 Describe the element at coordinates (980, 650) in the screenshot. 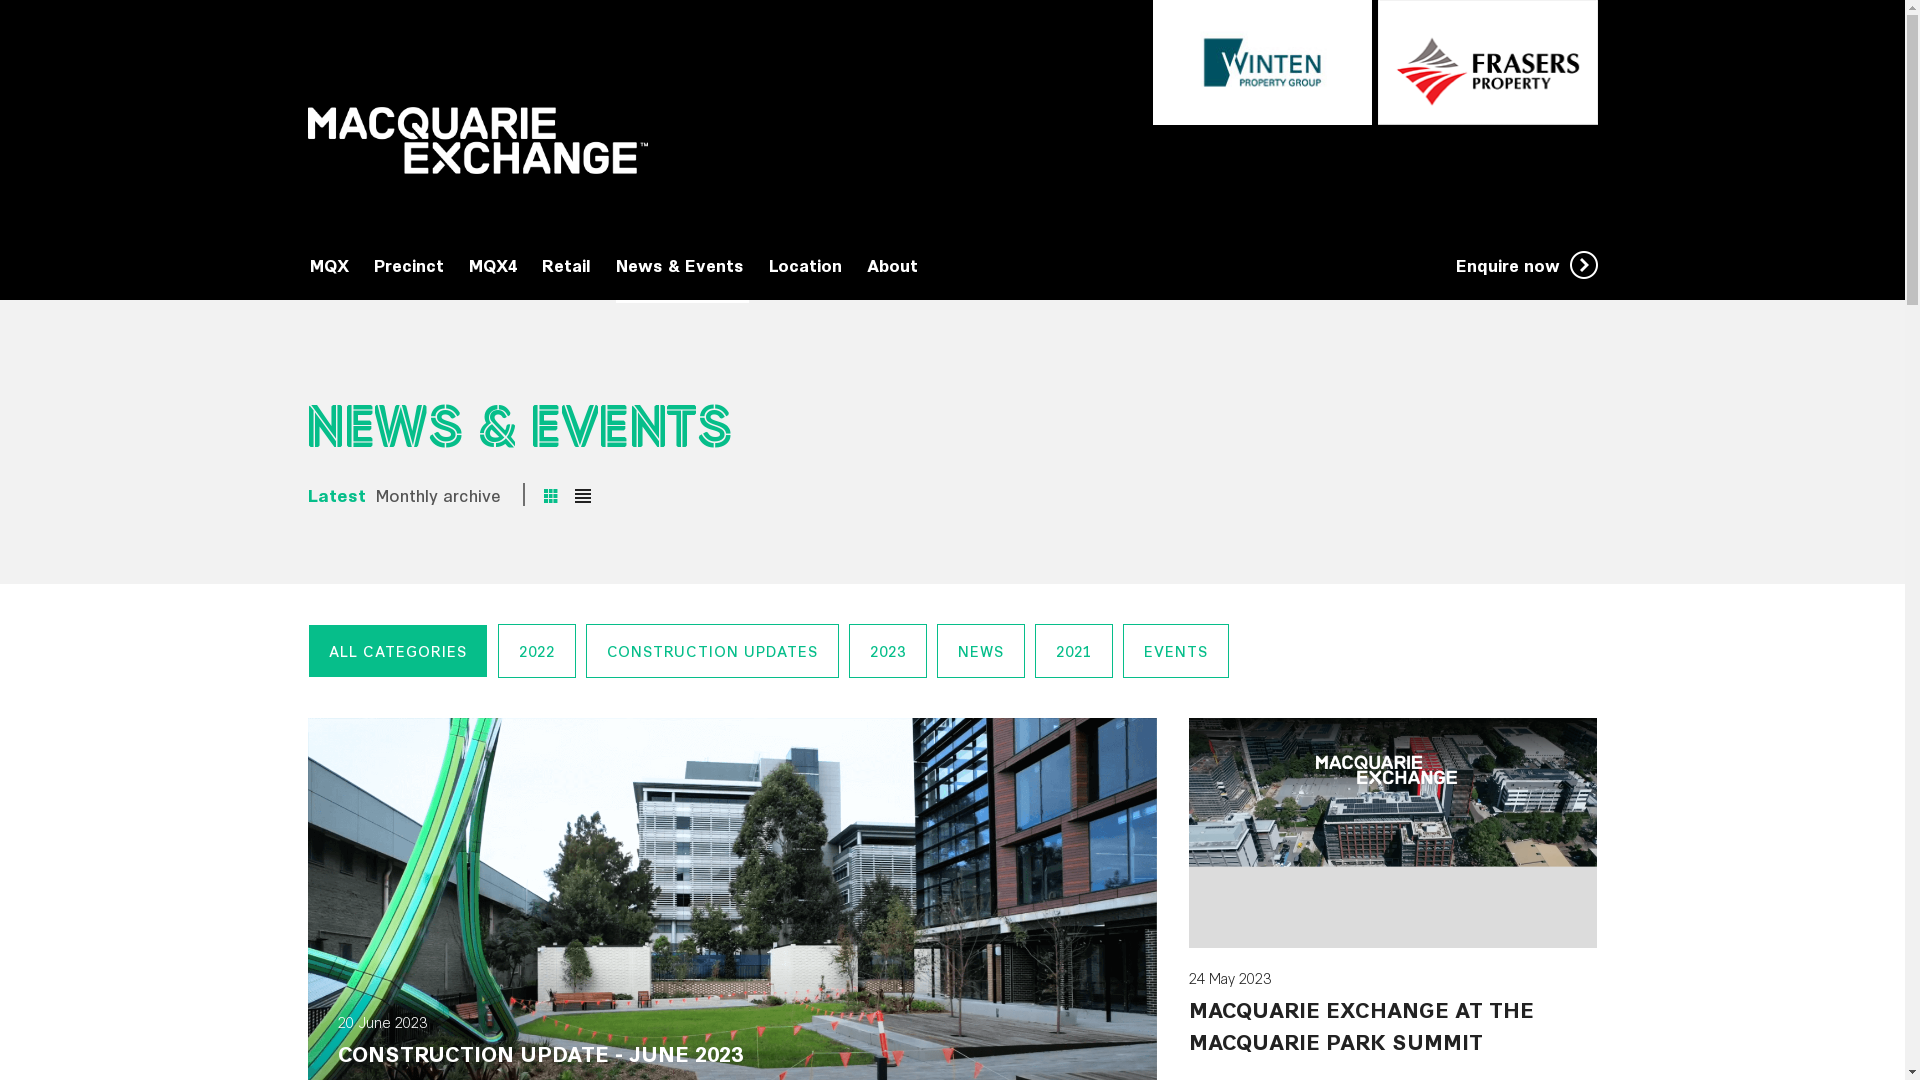

I see `NEWS` at that location.